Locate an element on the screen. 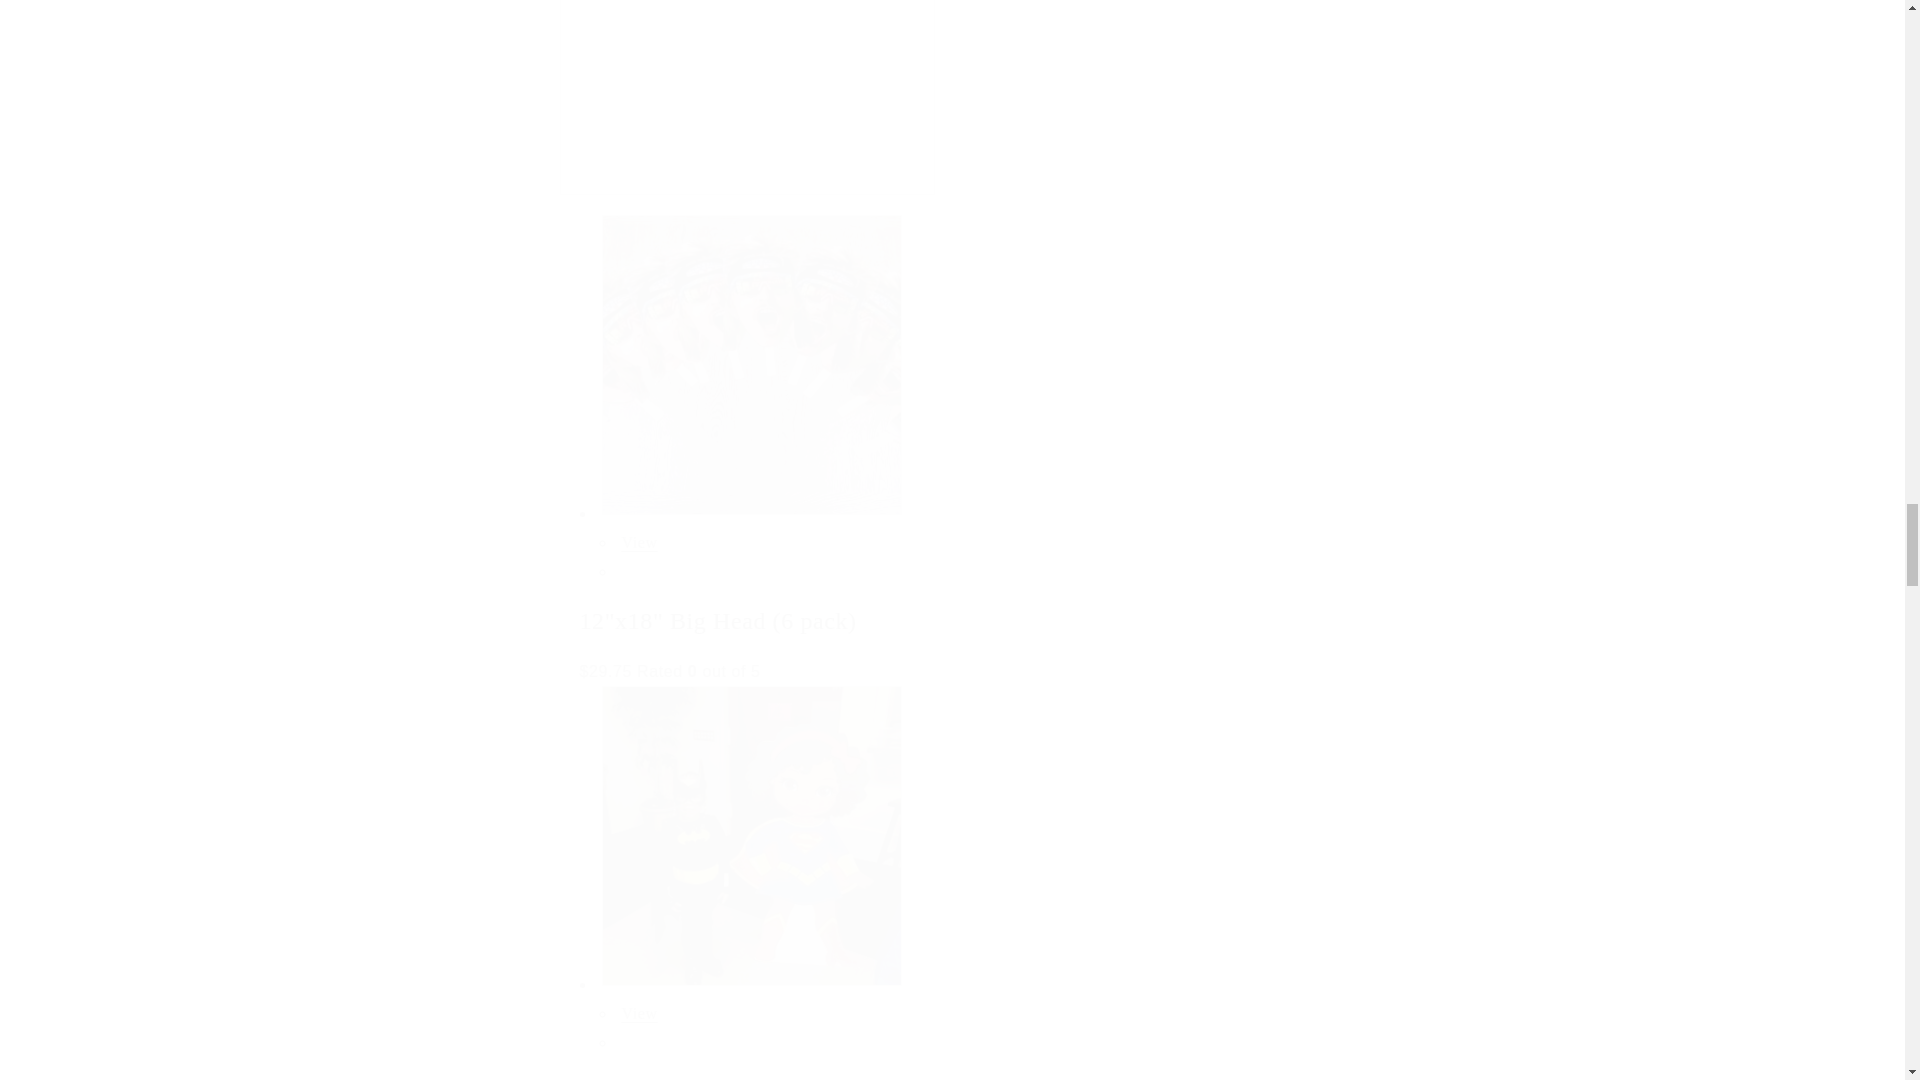 Image resolution: width=1920 pixels, height=1080 pixels. View is located at coordinates (640, 542).